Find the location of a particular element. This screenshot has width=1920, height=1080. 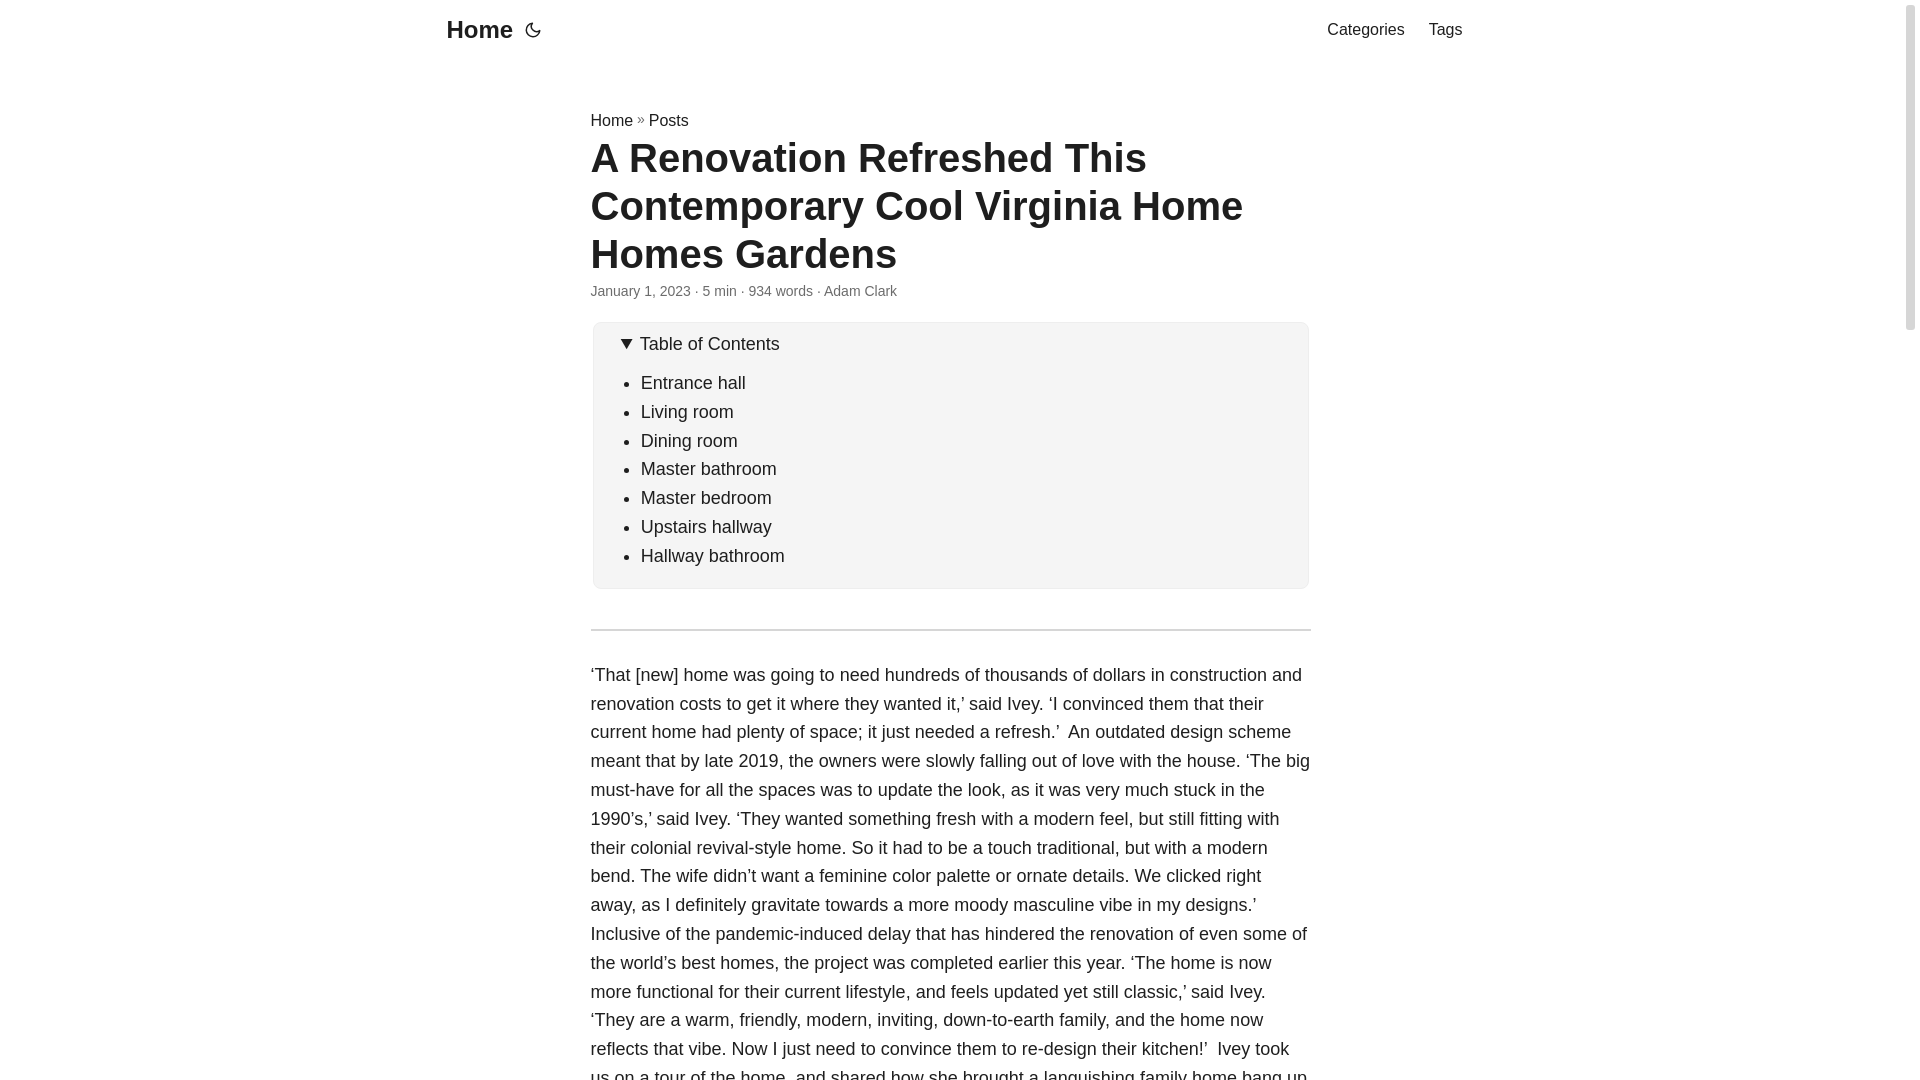

Posts is located at coordinates (668, 120).